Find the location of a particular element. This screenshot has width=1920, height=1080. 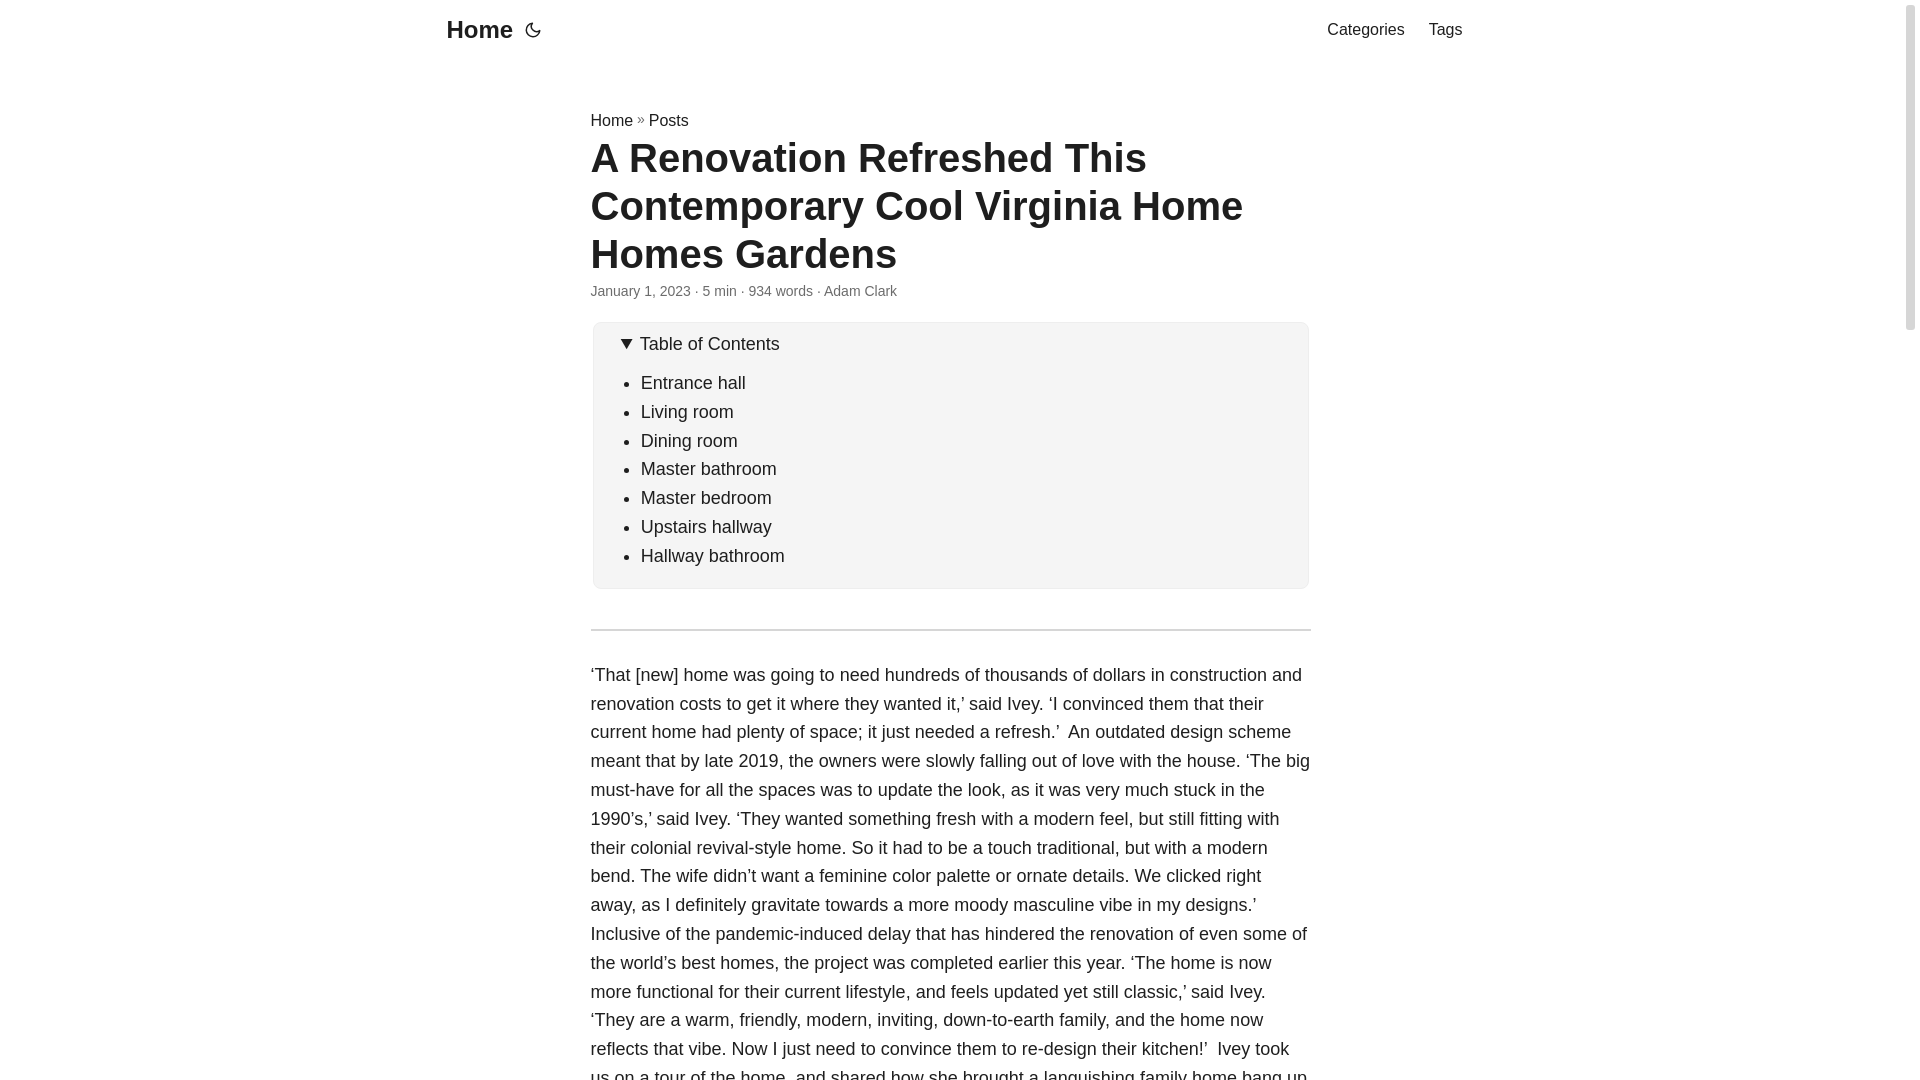

Posts is located at coordinates (668, 120).